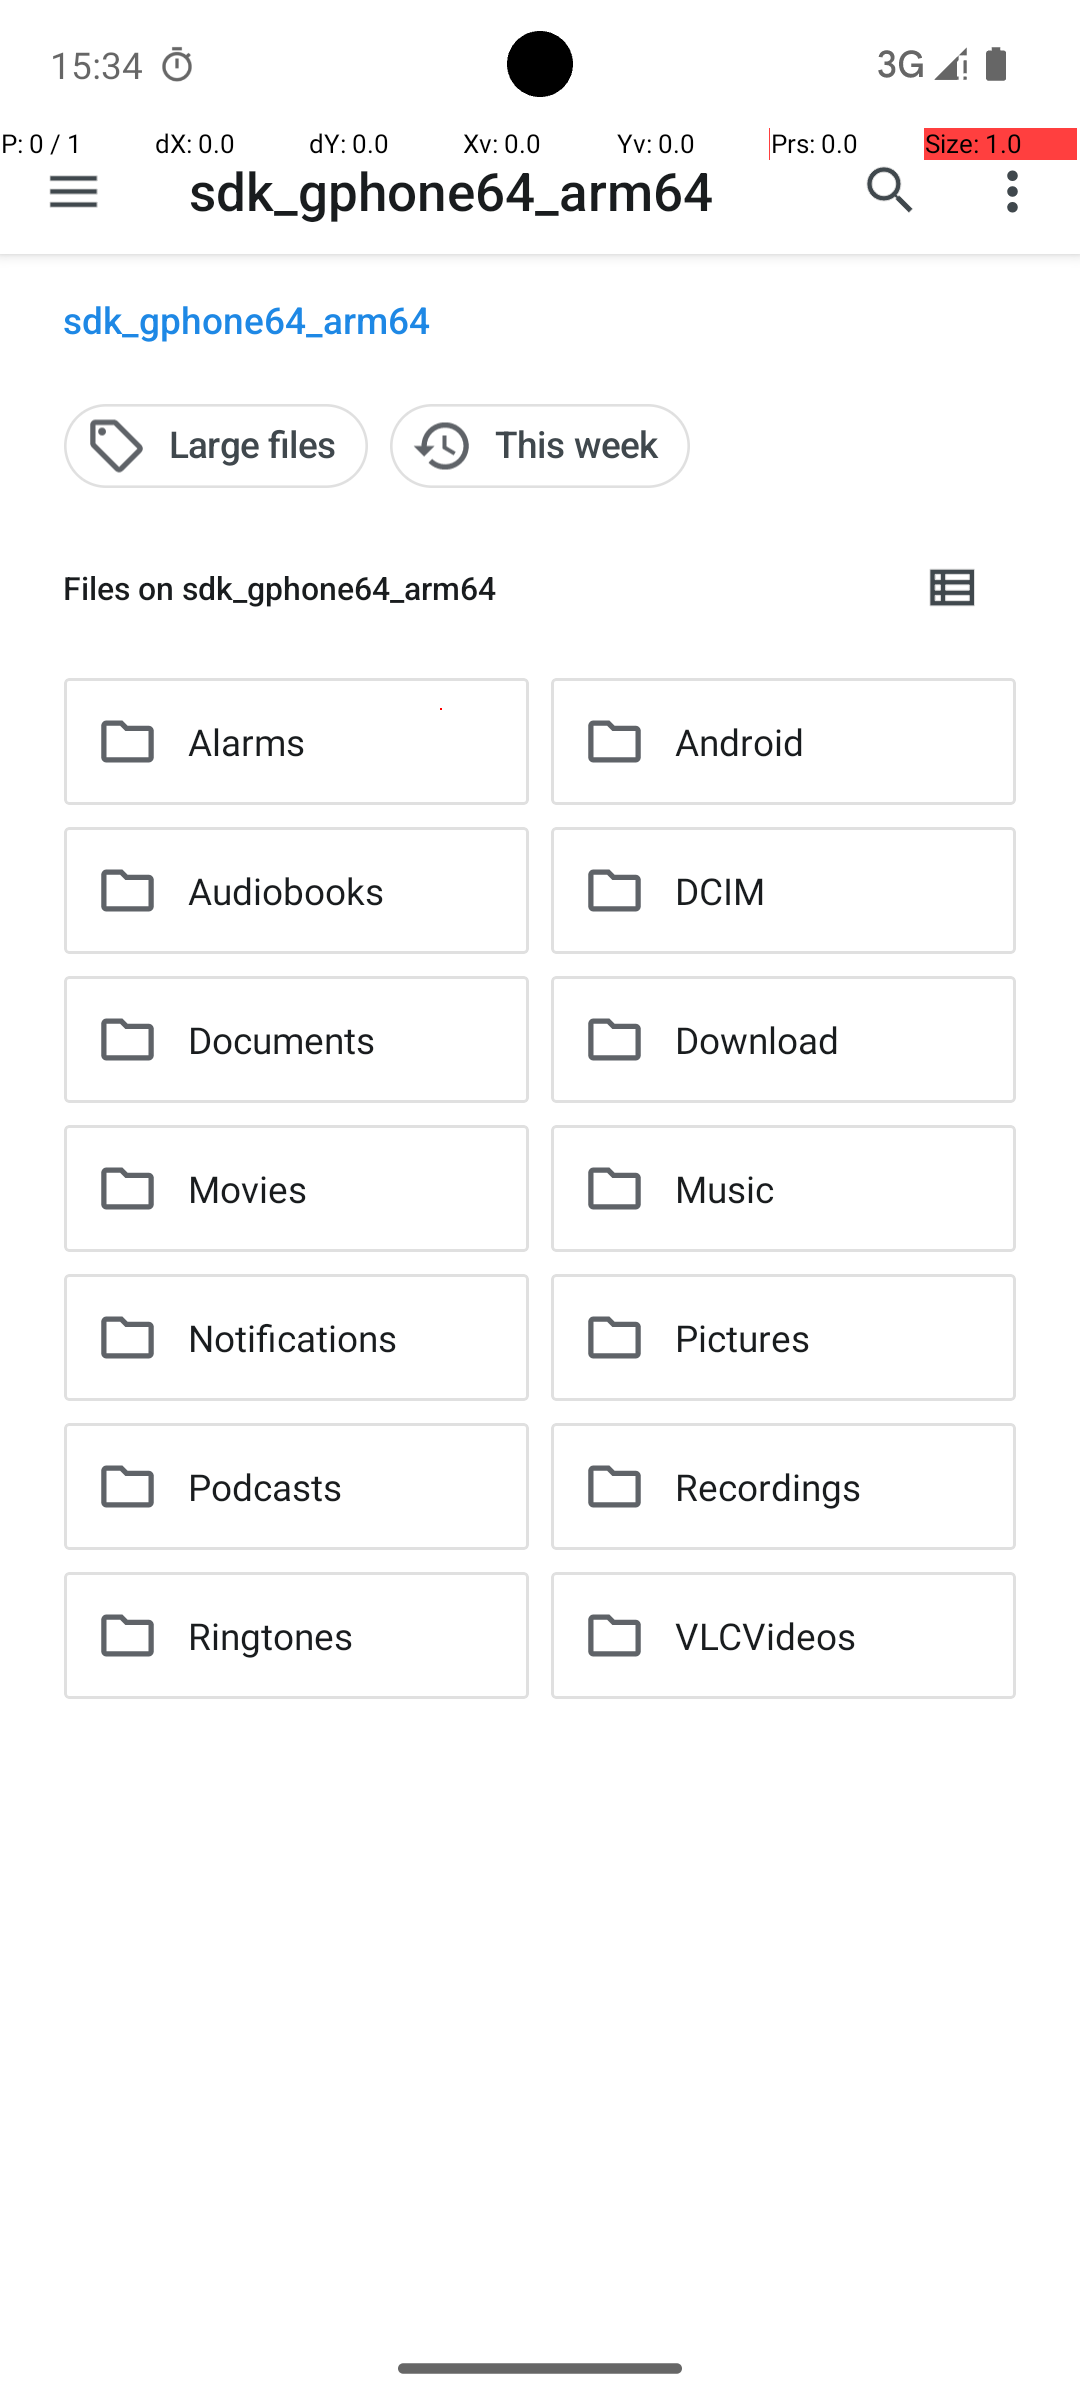 Image resolution: width=1080 pixels, height=2400 pixels. What do you see at coordinates (476, 588) in the screenshot?
I see `Files on sdk_gphone64_arm64` at bounding box center [476, 588].